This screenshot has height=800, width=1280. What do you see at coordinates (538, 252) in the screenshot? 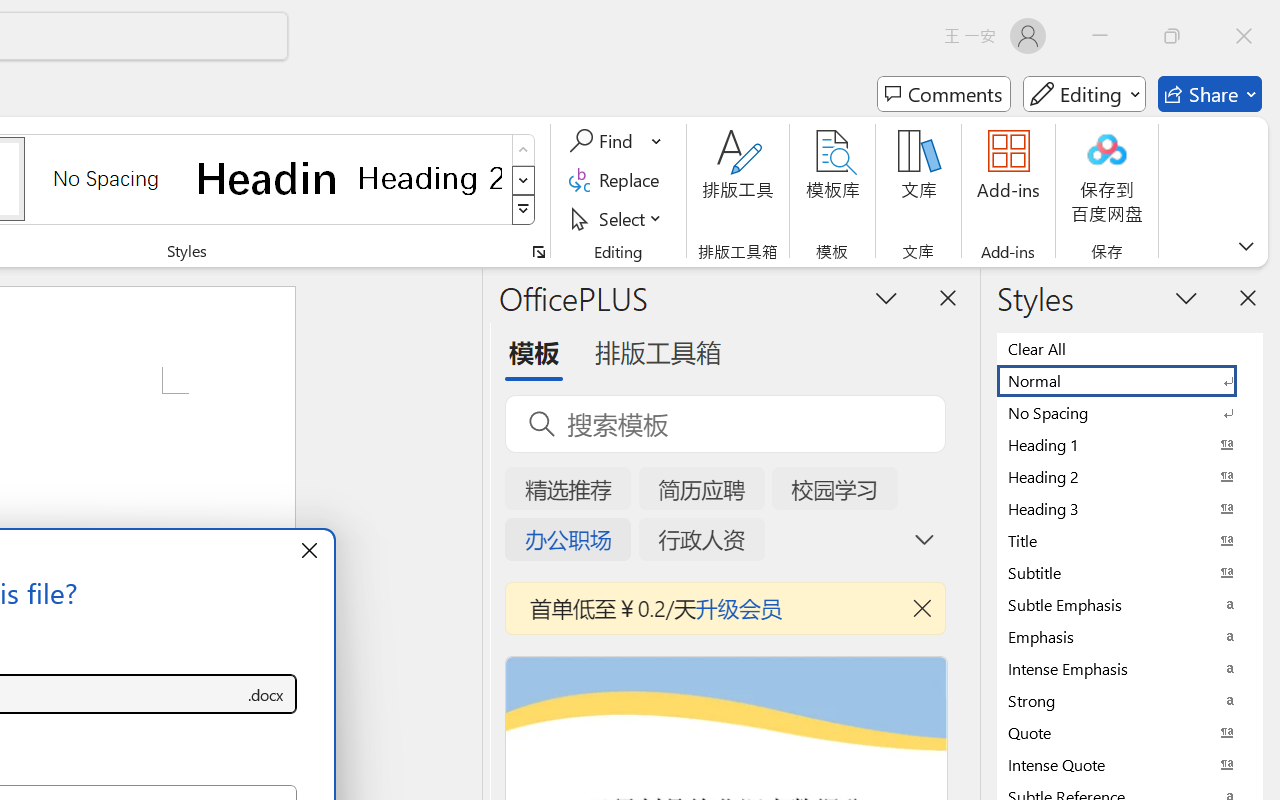
I see `Styles...` at bounding box center [538, 252].